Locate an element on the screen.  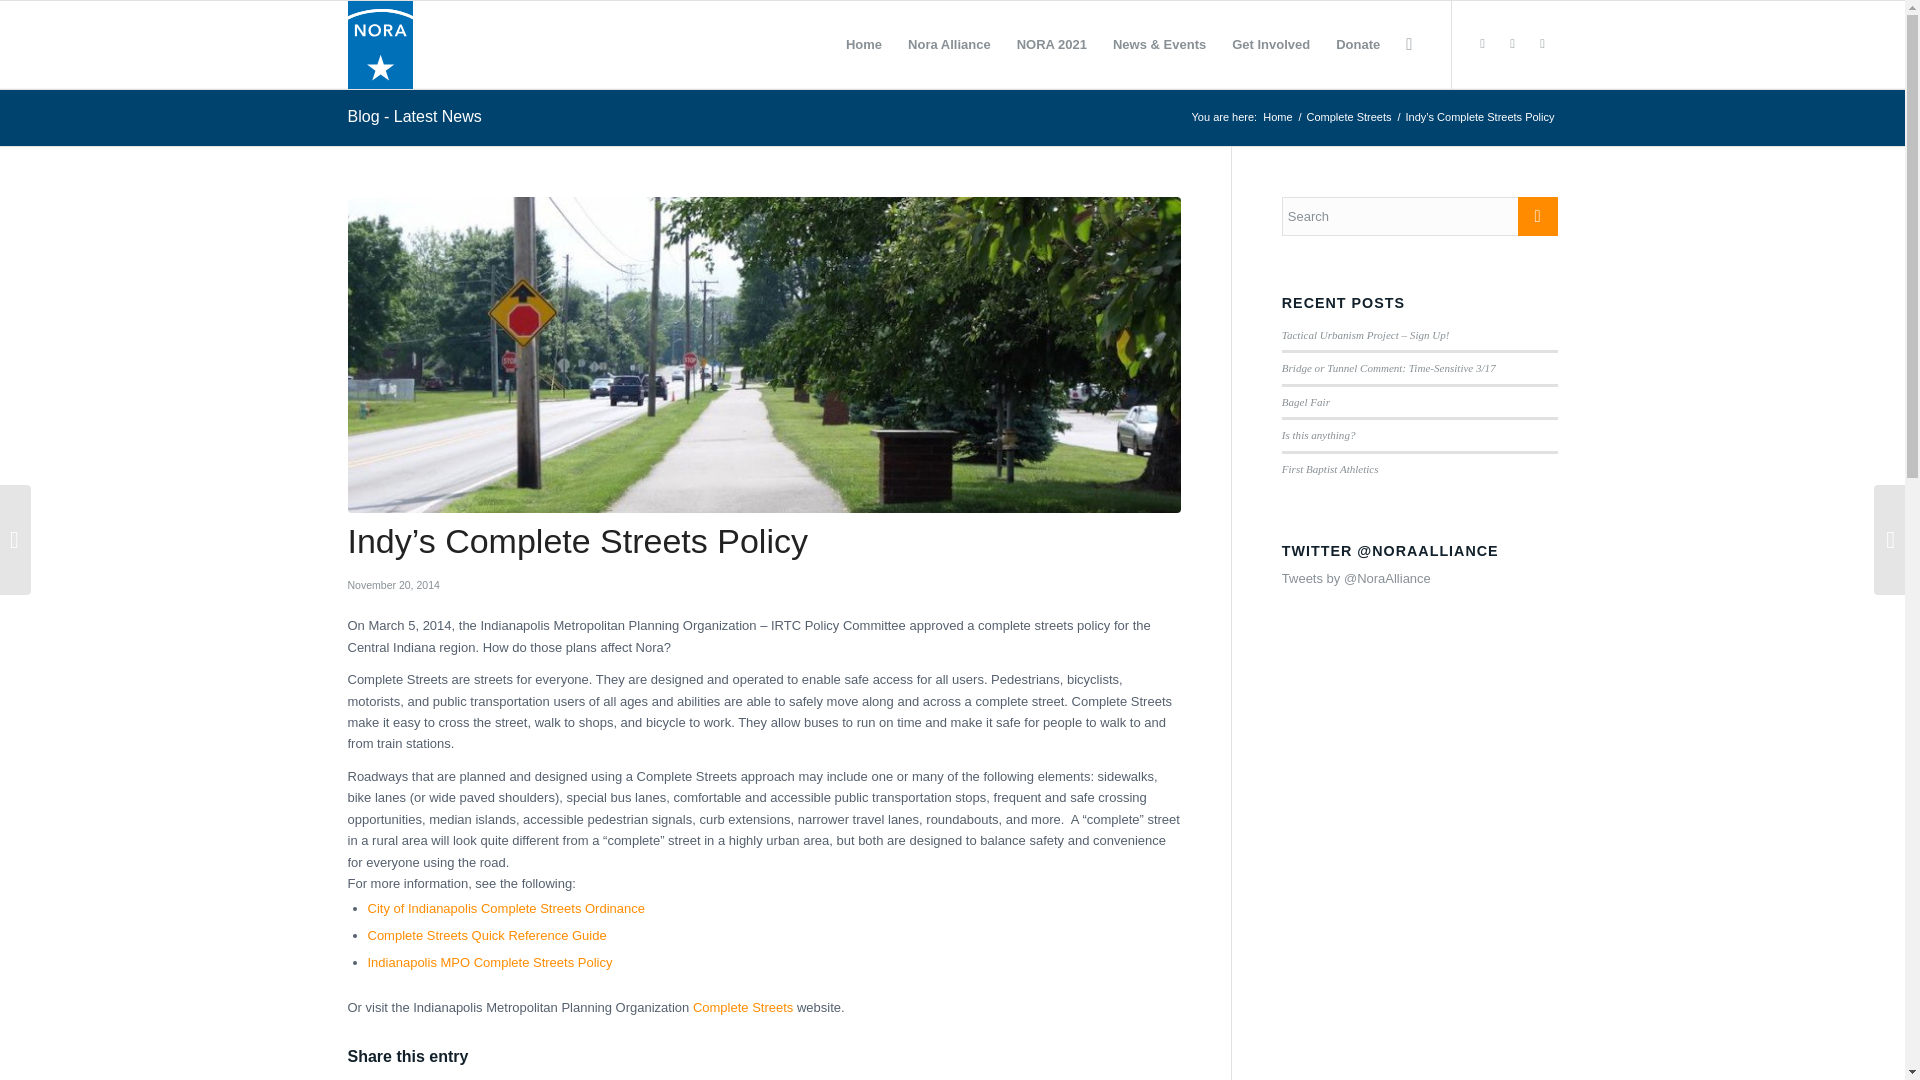
Nora Alliance is located at coordinates (949, 44).